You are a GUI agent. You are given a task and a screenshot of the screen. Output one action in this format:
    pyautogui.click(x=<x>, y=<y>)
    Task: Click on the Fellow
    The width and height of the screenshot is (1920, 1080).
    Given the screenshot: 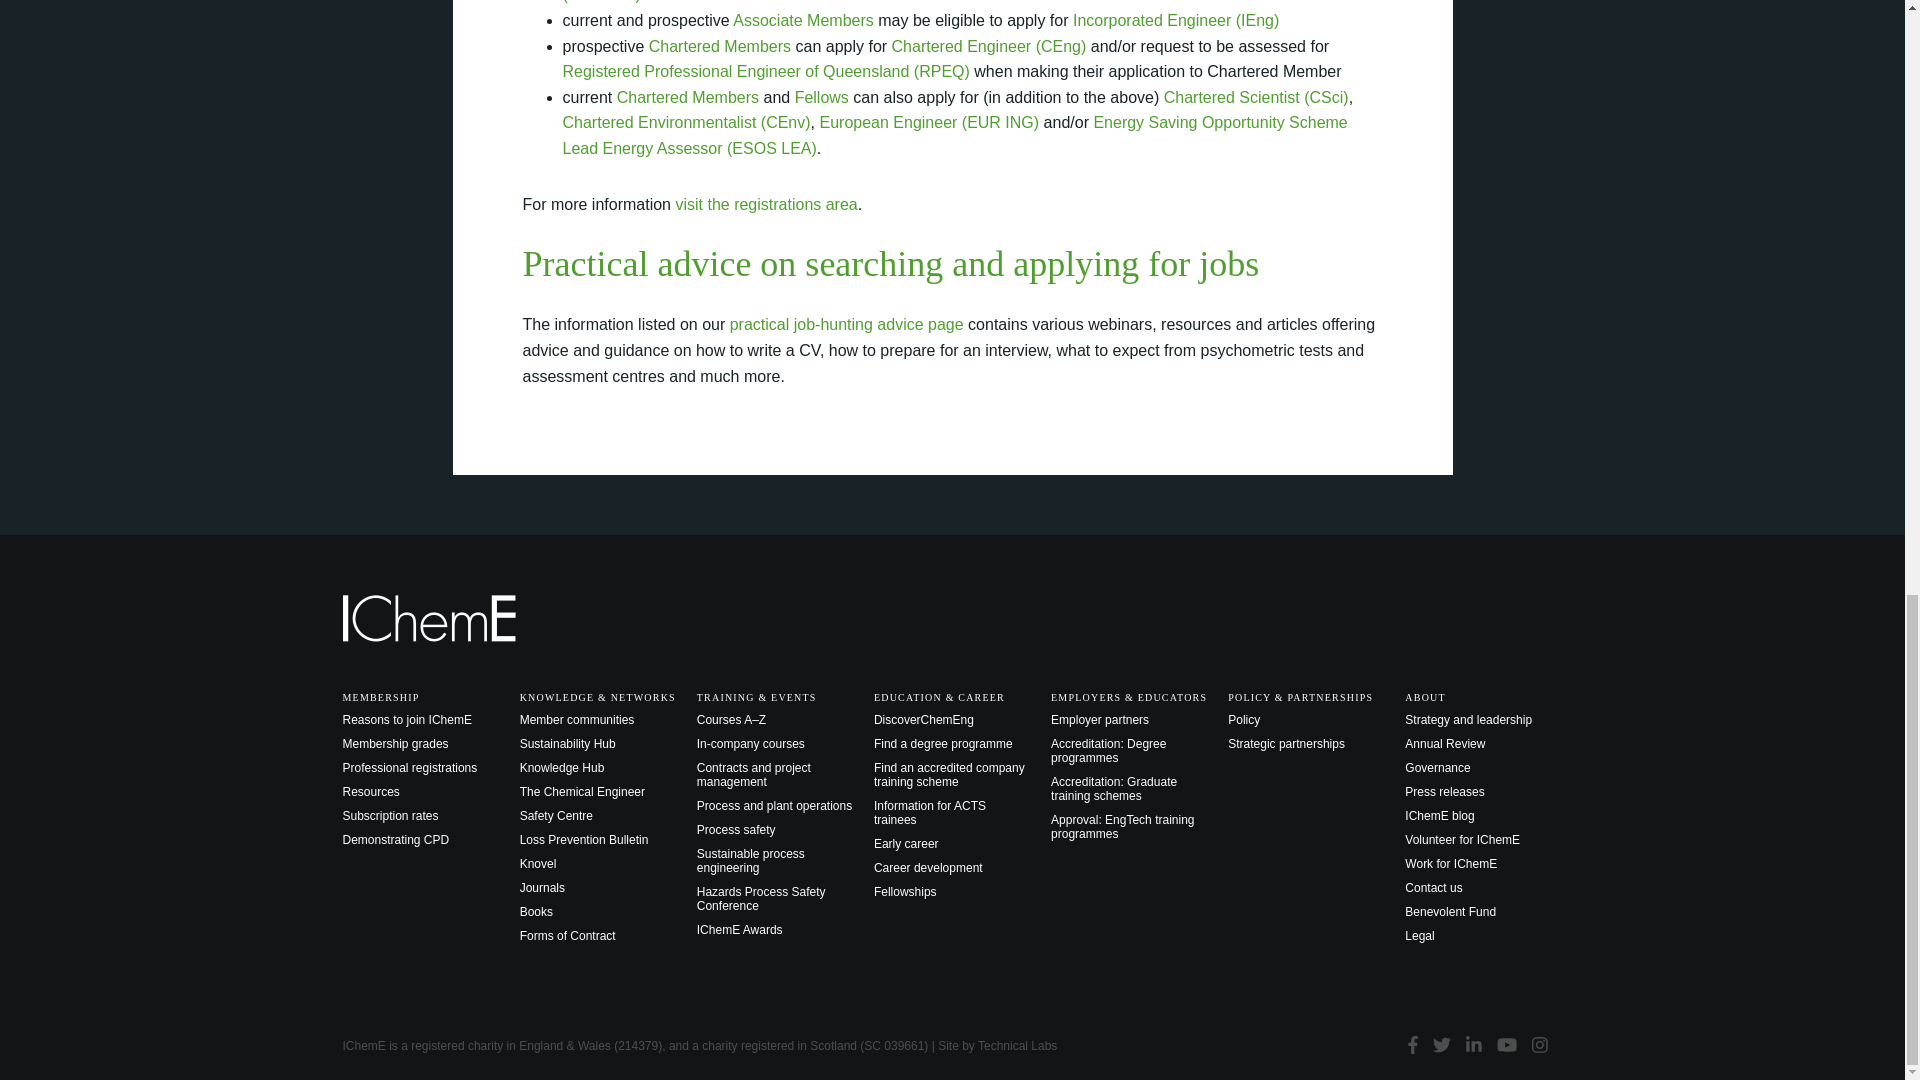 What is the action you would take?
    pyautogui.click(x=821, y=96)
    